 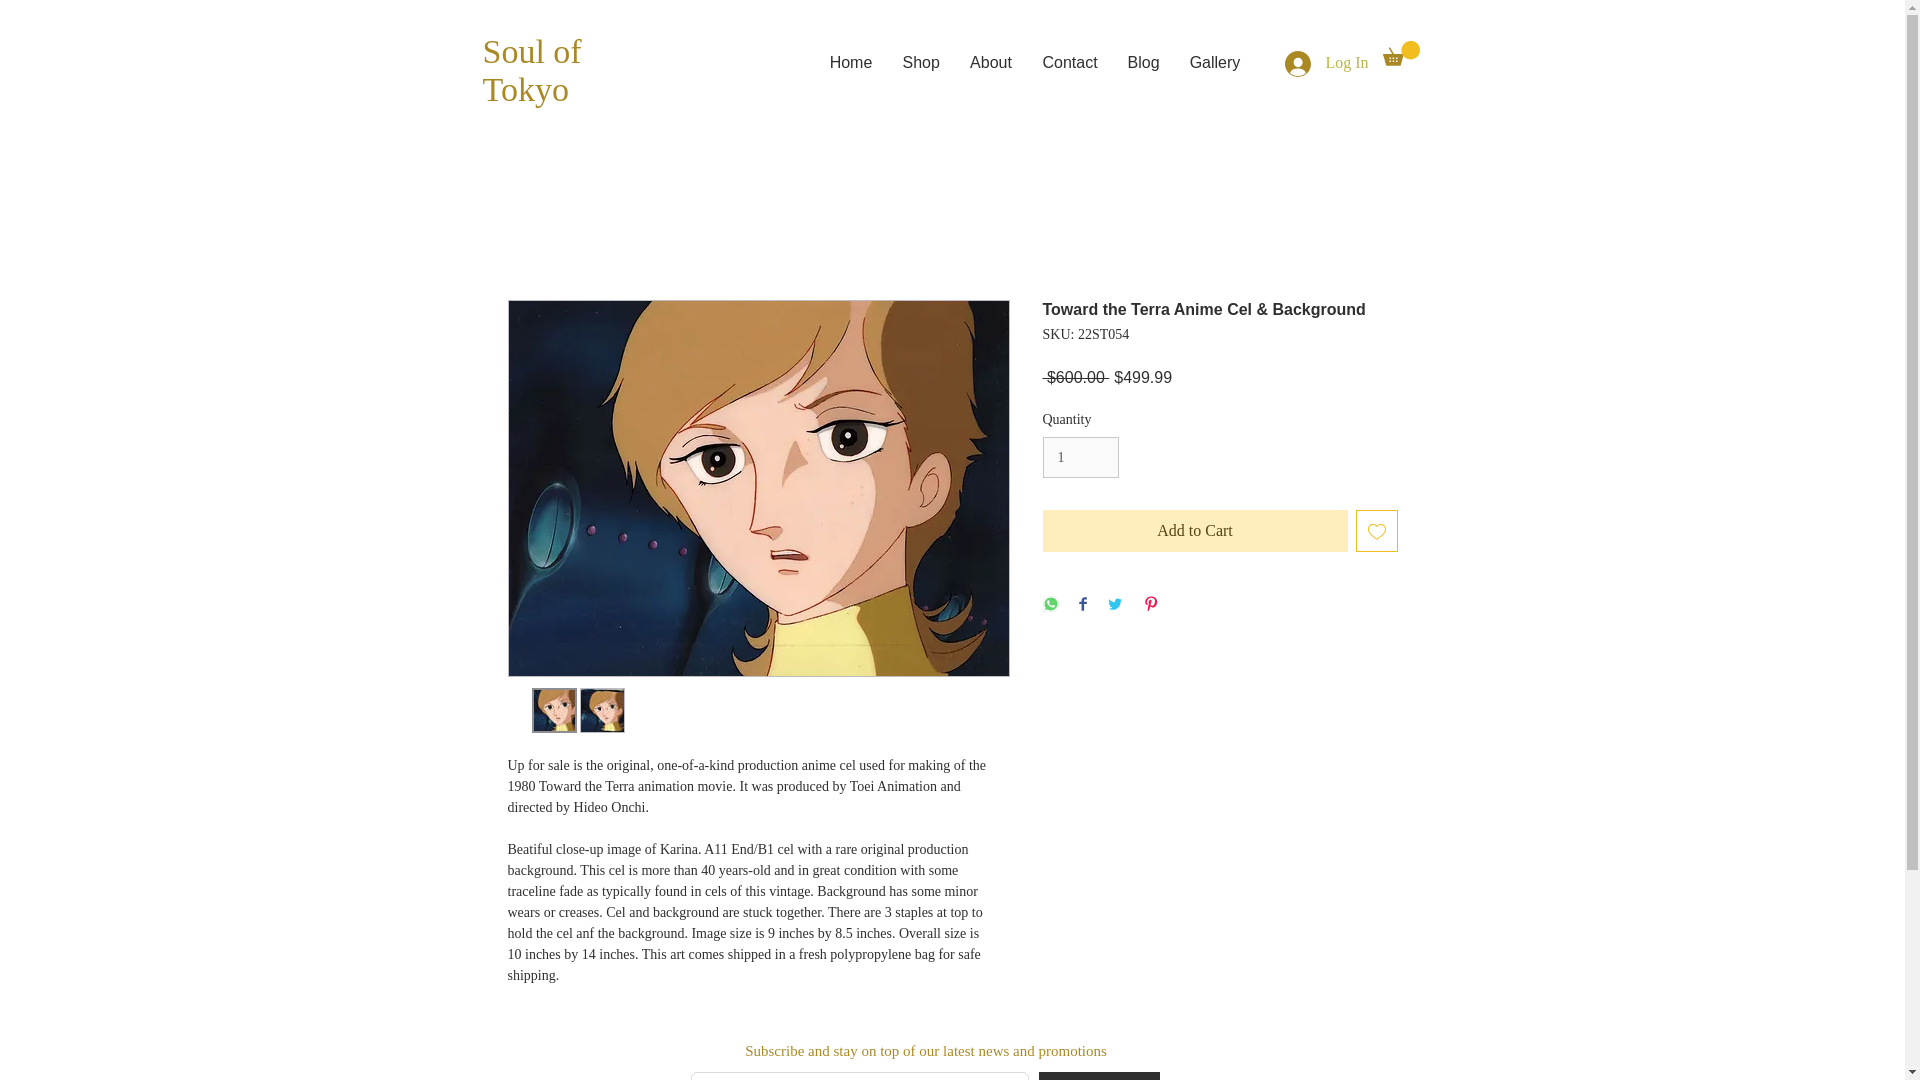 I want to click on Add to Cart, so click(x=1194, y=530).